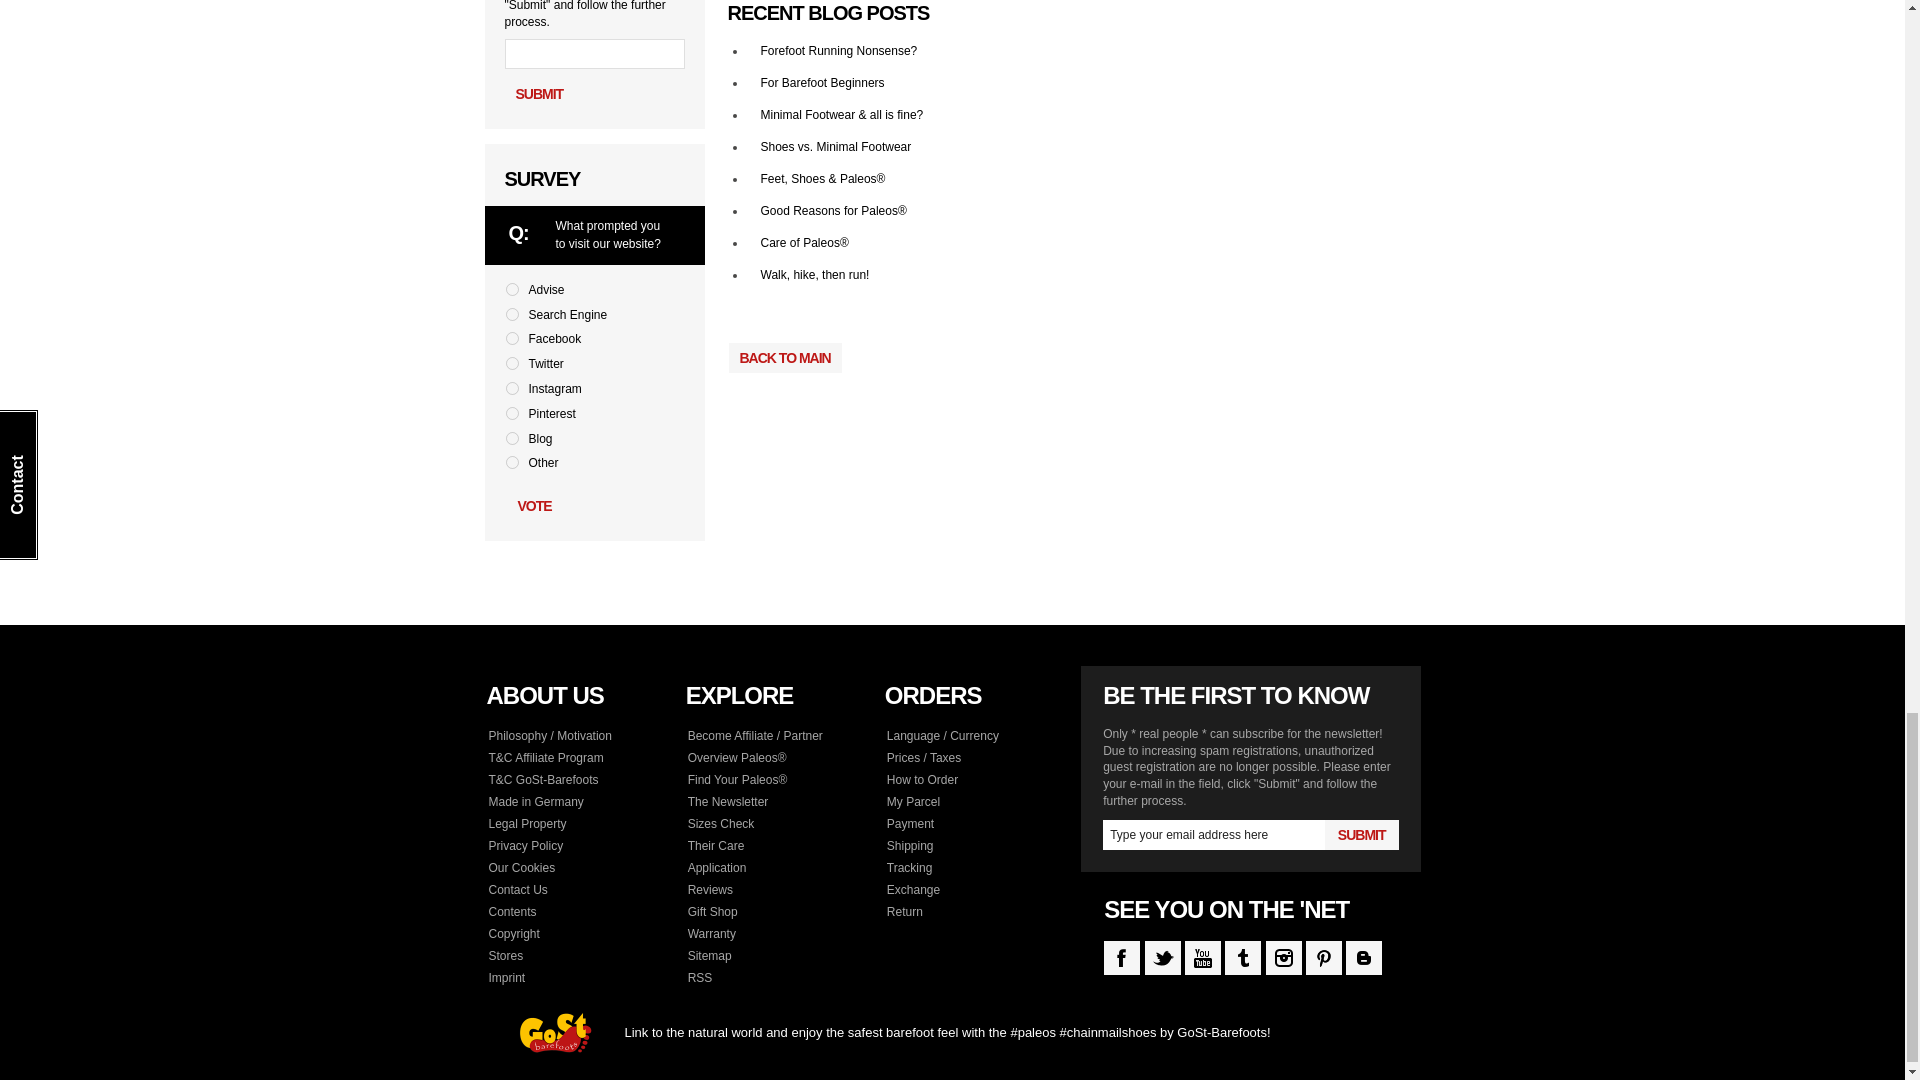  Describe the element at coordinates (512, 314) in the screenshot. I see `24` at that location.